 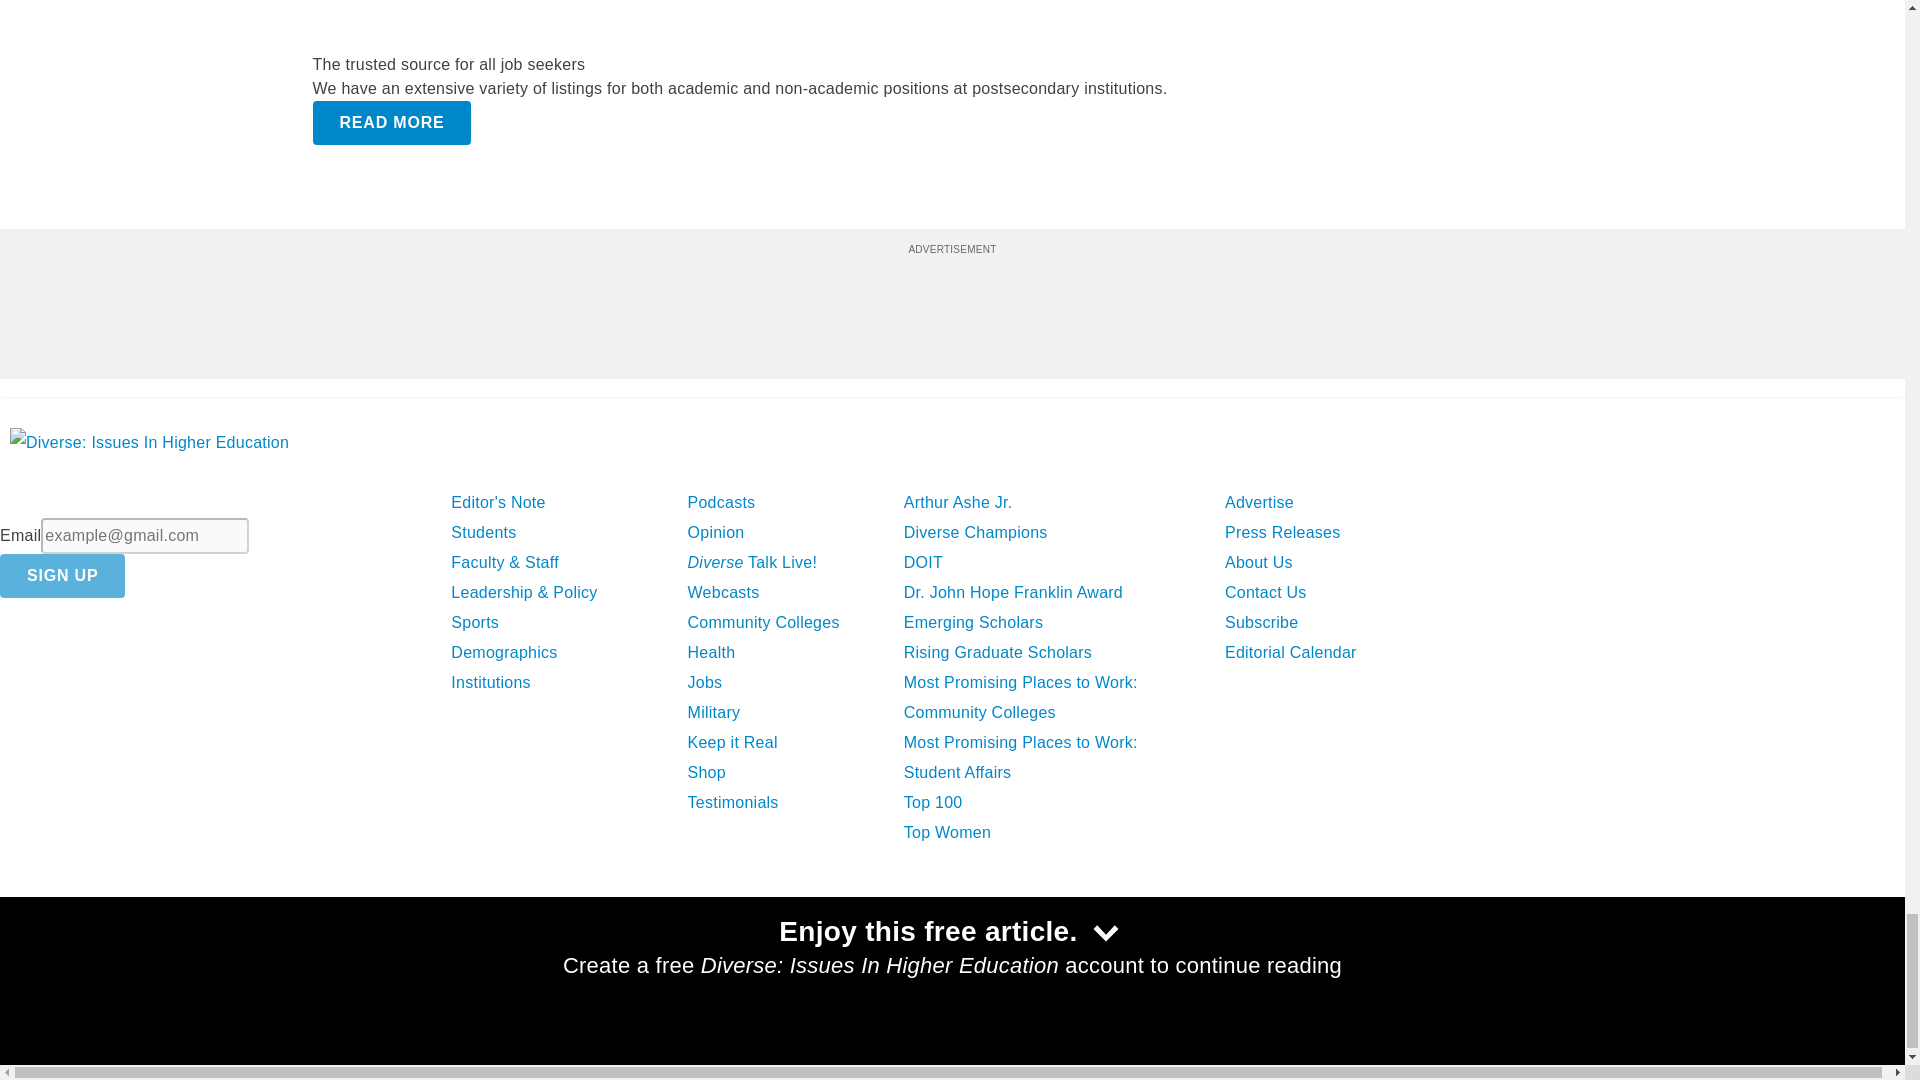 I want to click on Twitter X icon, so click(x=79, y=968).